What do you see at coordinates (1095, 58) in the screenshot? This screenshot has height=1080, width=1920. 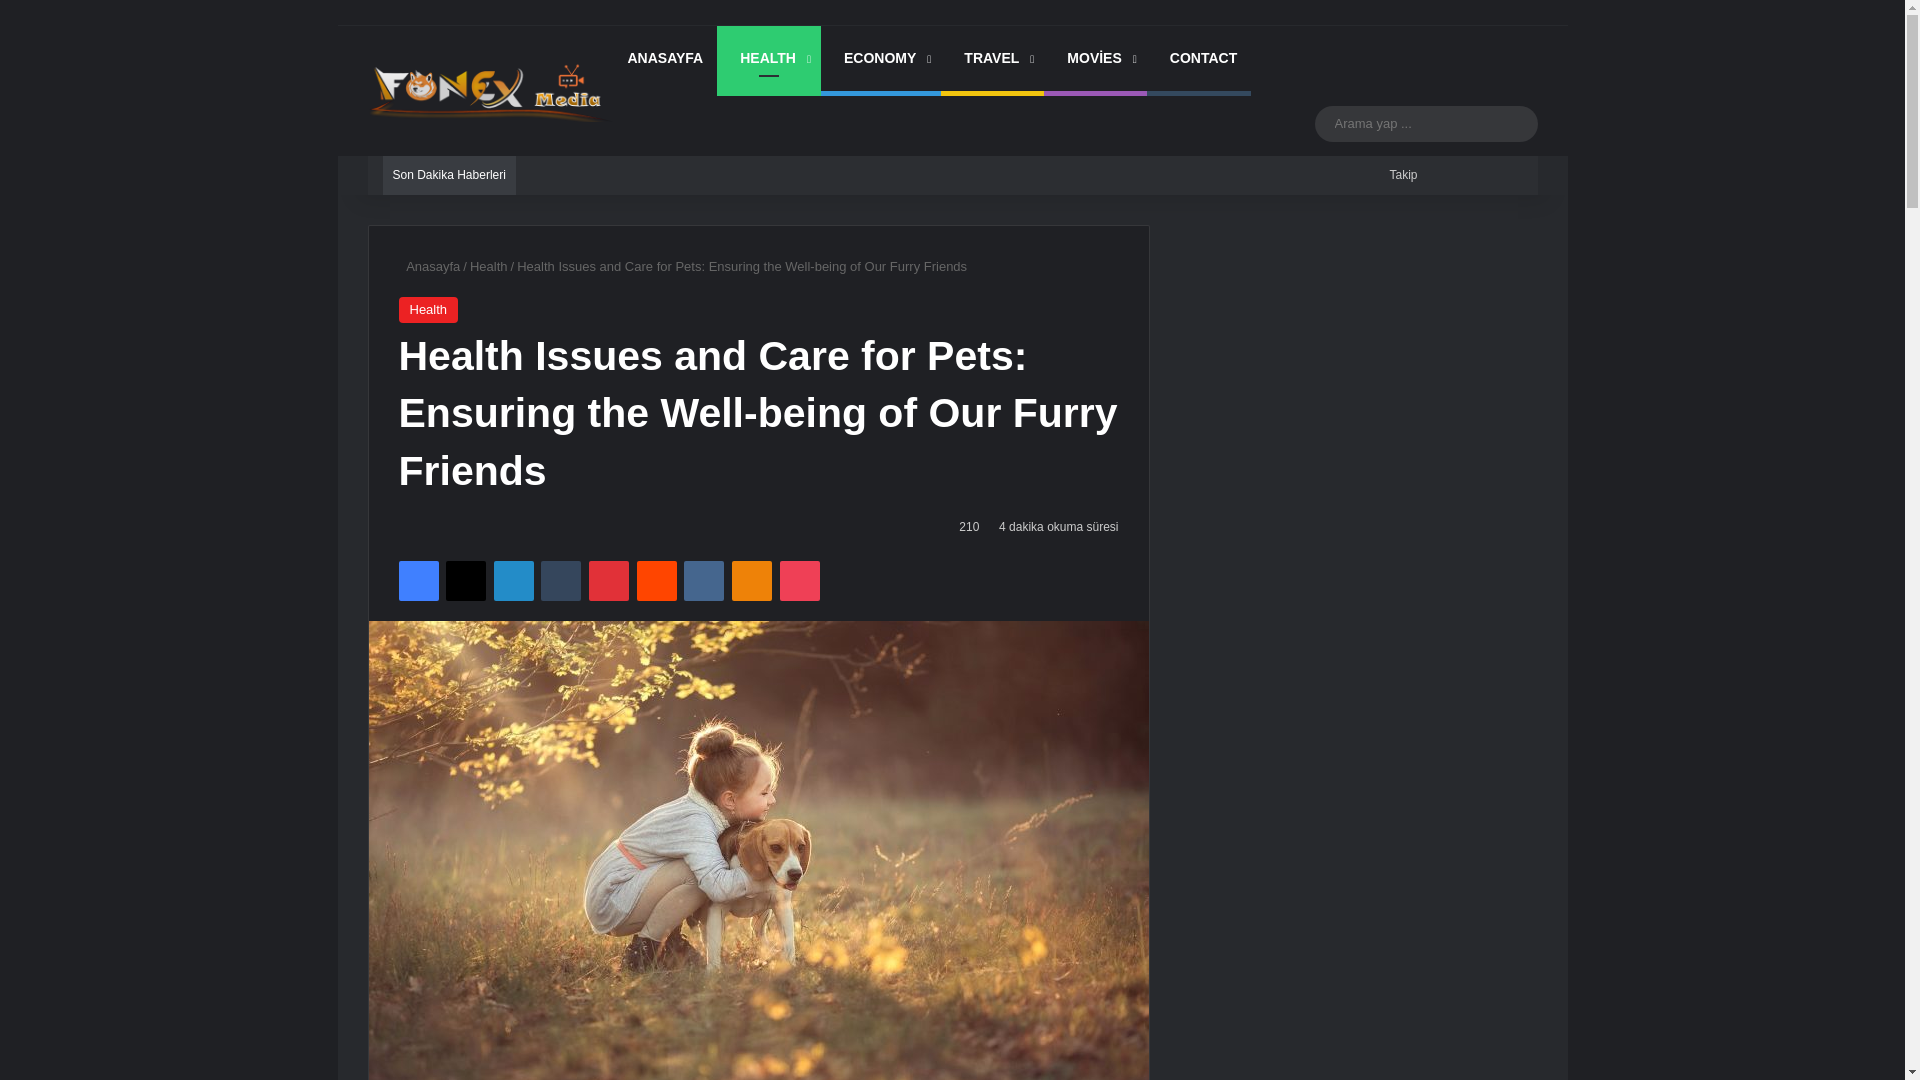 I see `MOVIES` at bounding box center [1095, 58].